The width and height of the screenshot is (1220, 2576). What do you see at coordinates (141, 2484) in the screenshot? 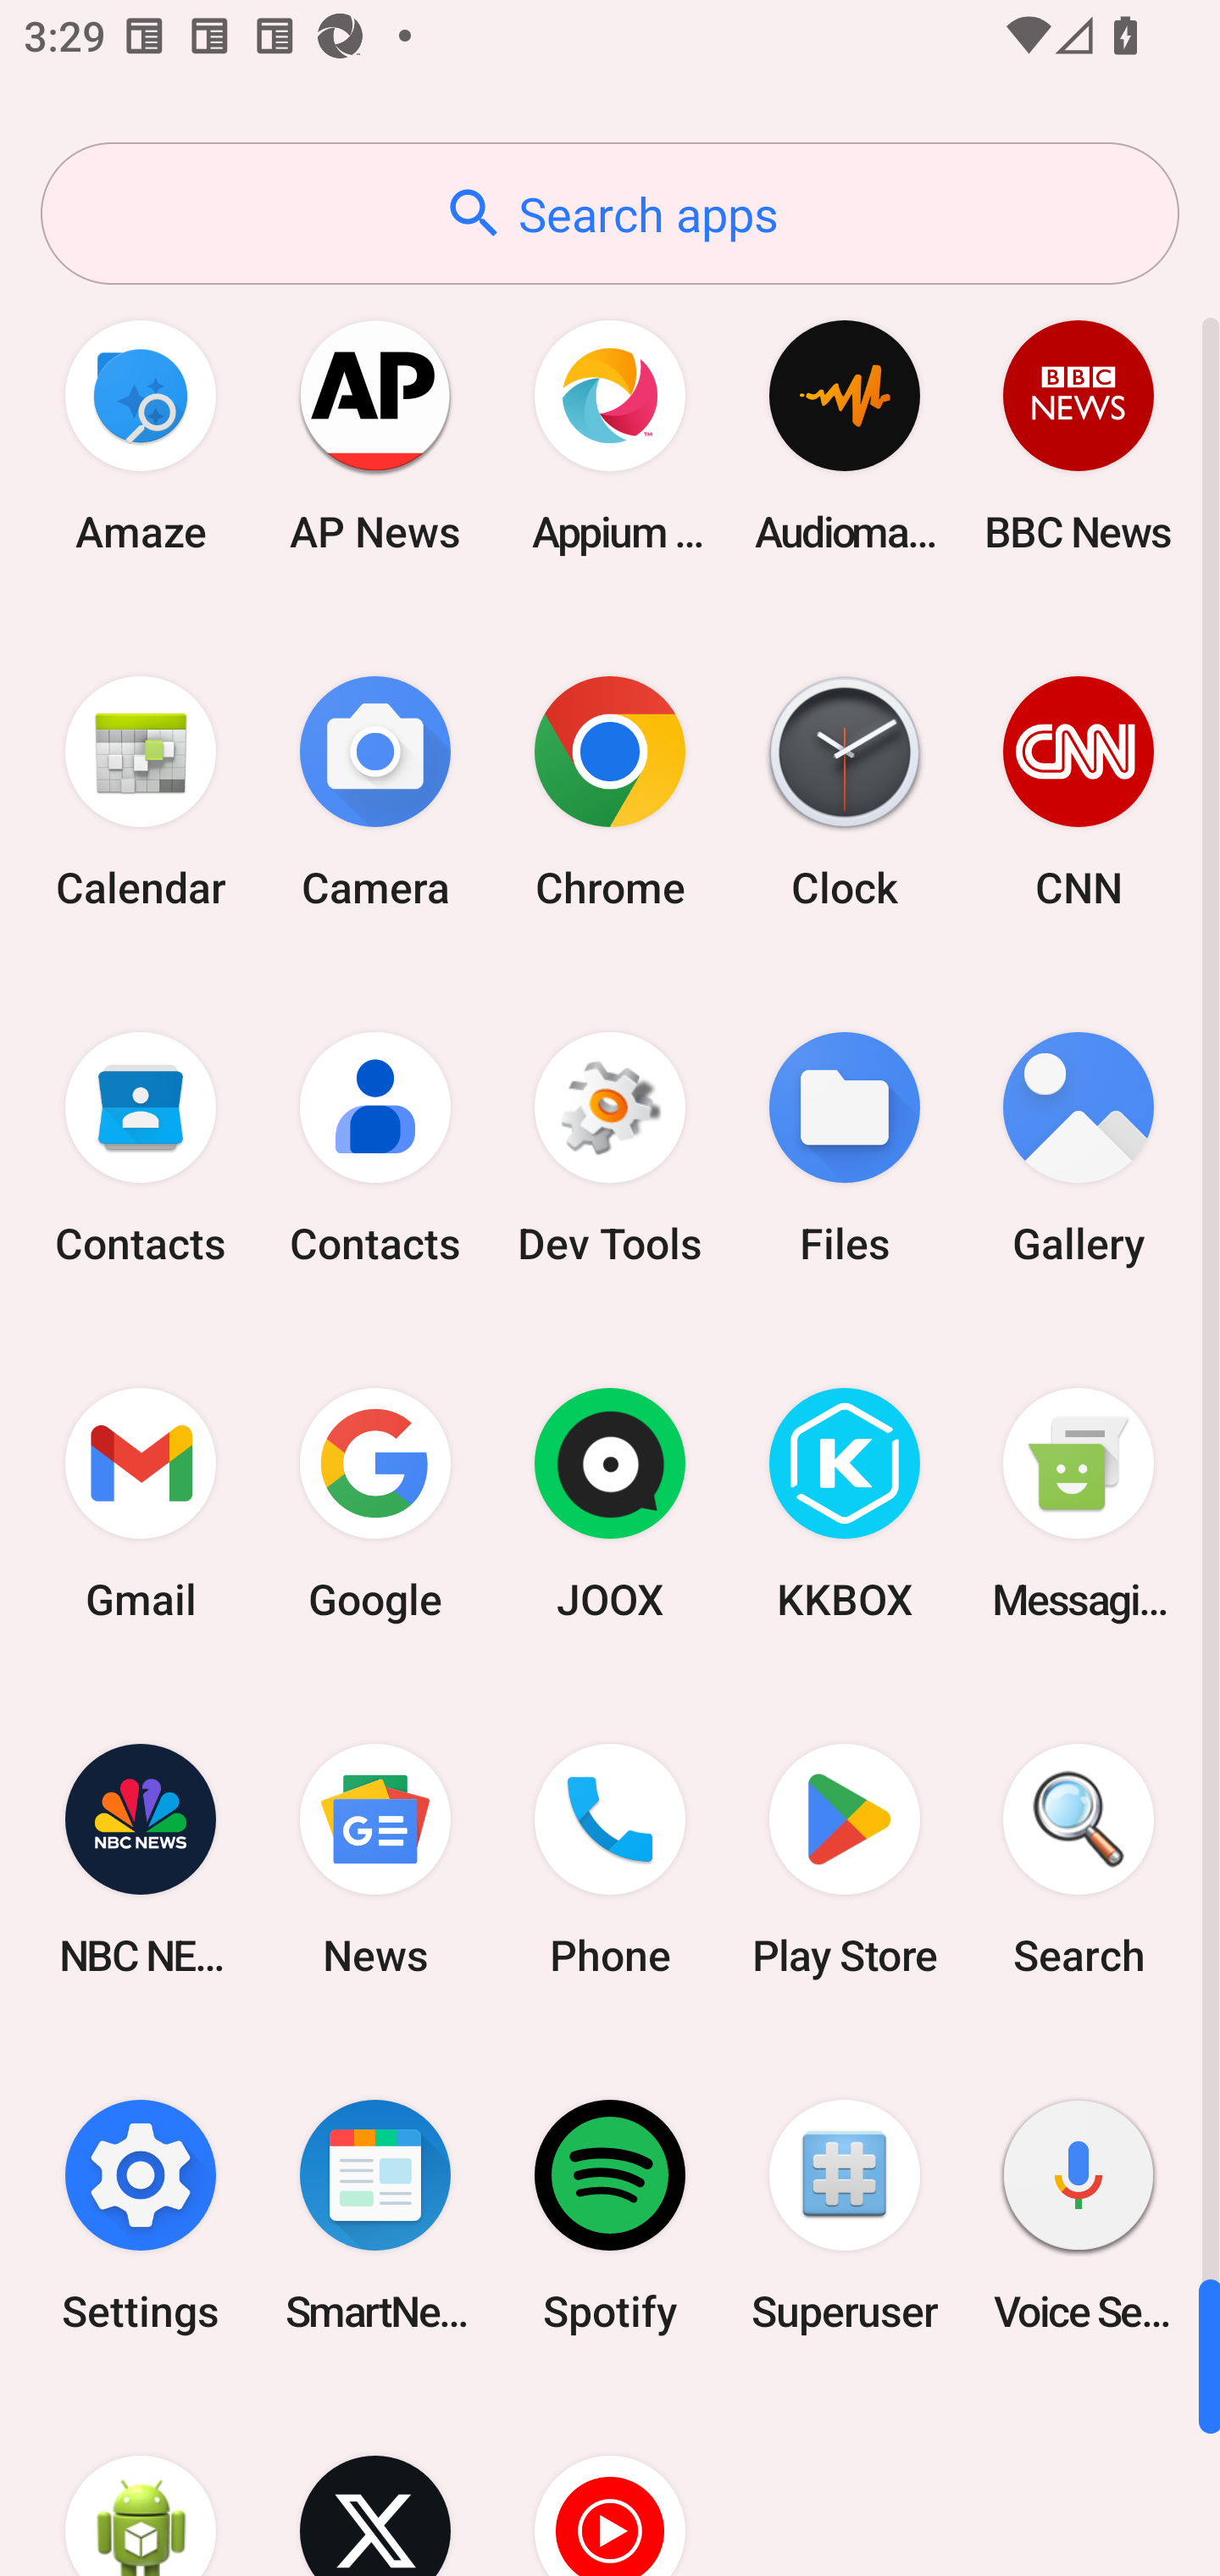
I see `WebView Browser Tester` at bounding box center [141, 2484].